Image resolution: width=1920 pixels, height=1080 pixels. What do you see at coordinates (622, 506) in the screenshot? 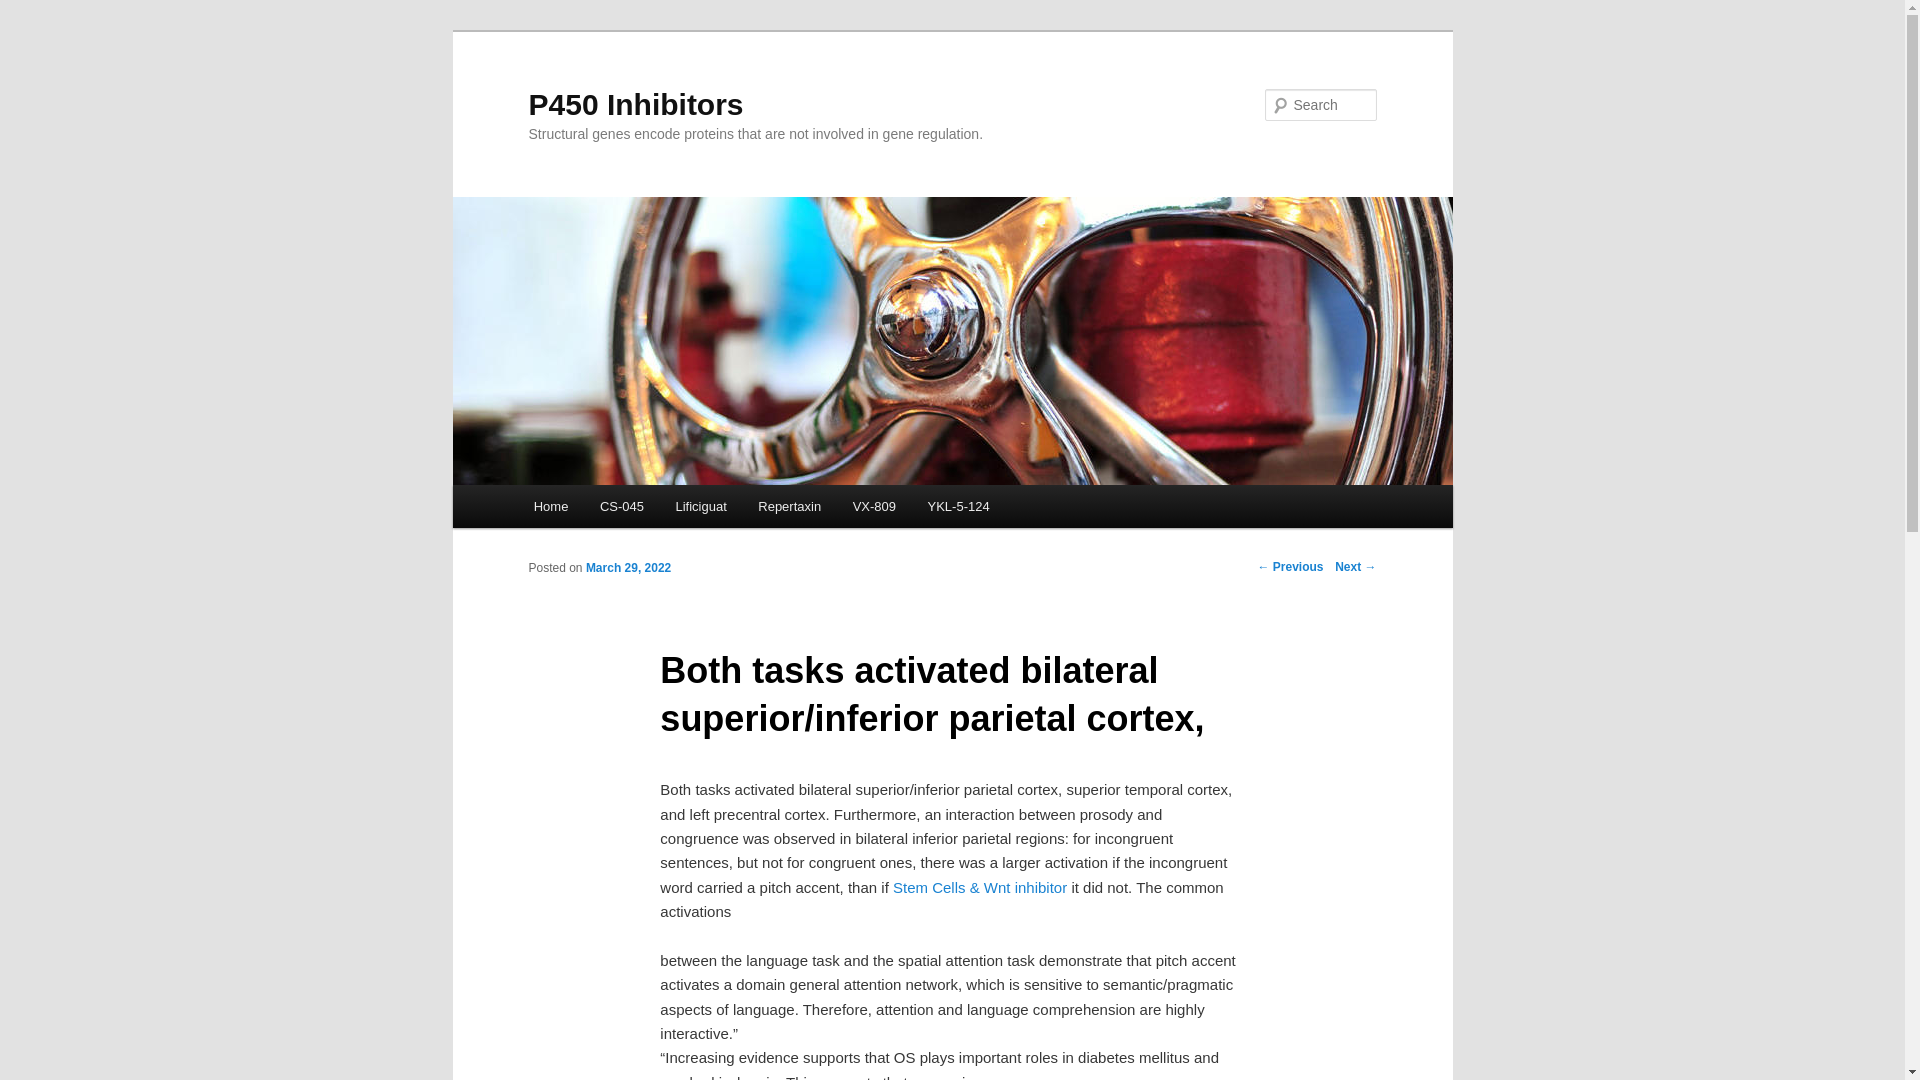
I see `CS-045` at bounding box center [622, 506].